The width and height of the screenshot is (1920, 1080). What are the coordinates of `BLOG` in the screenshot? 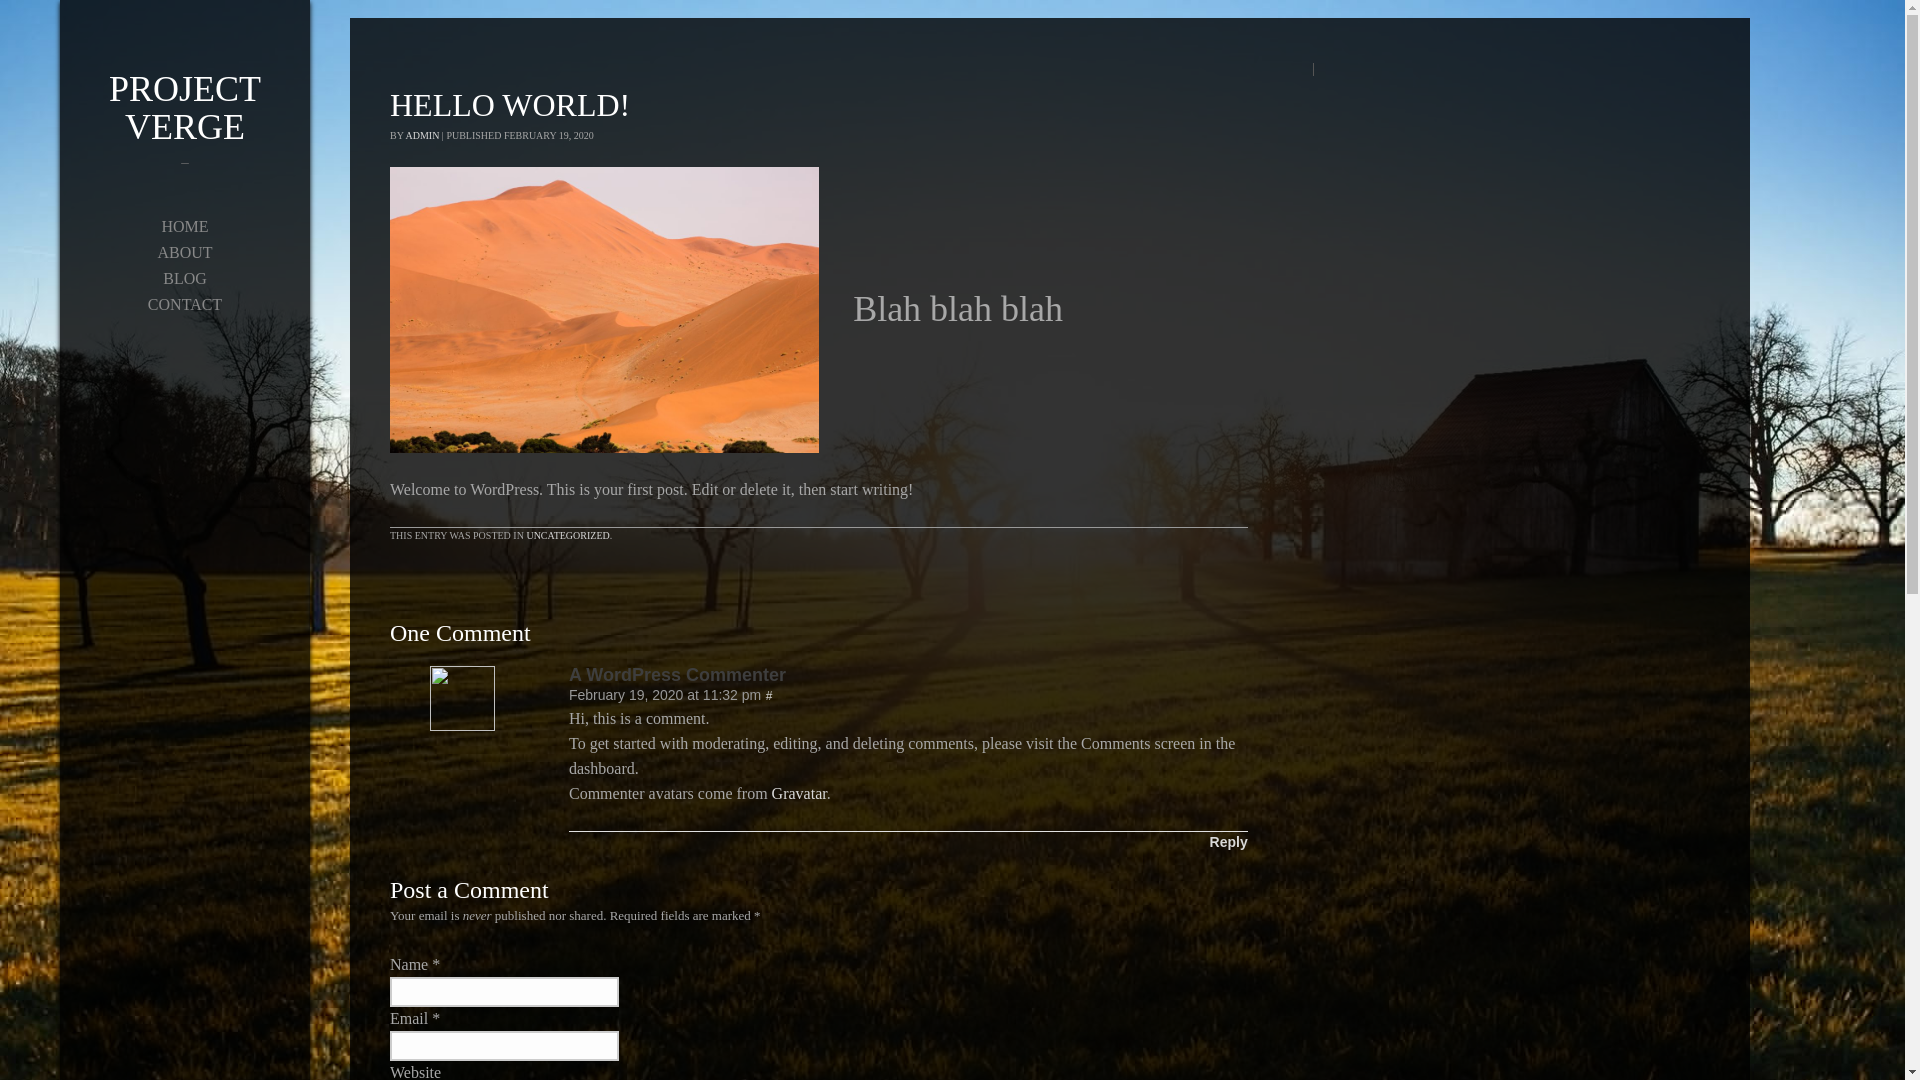 It's located at (184, 278).